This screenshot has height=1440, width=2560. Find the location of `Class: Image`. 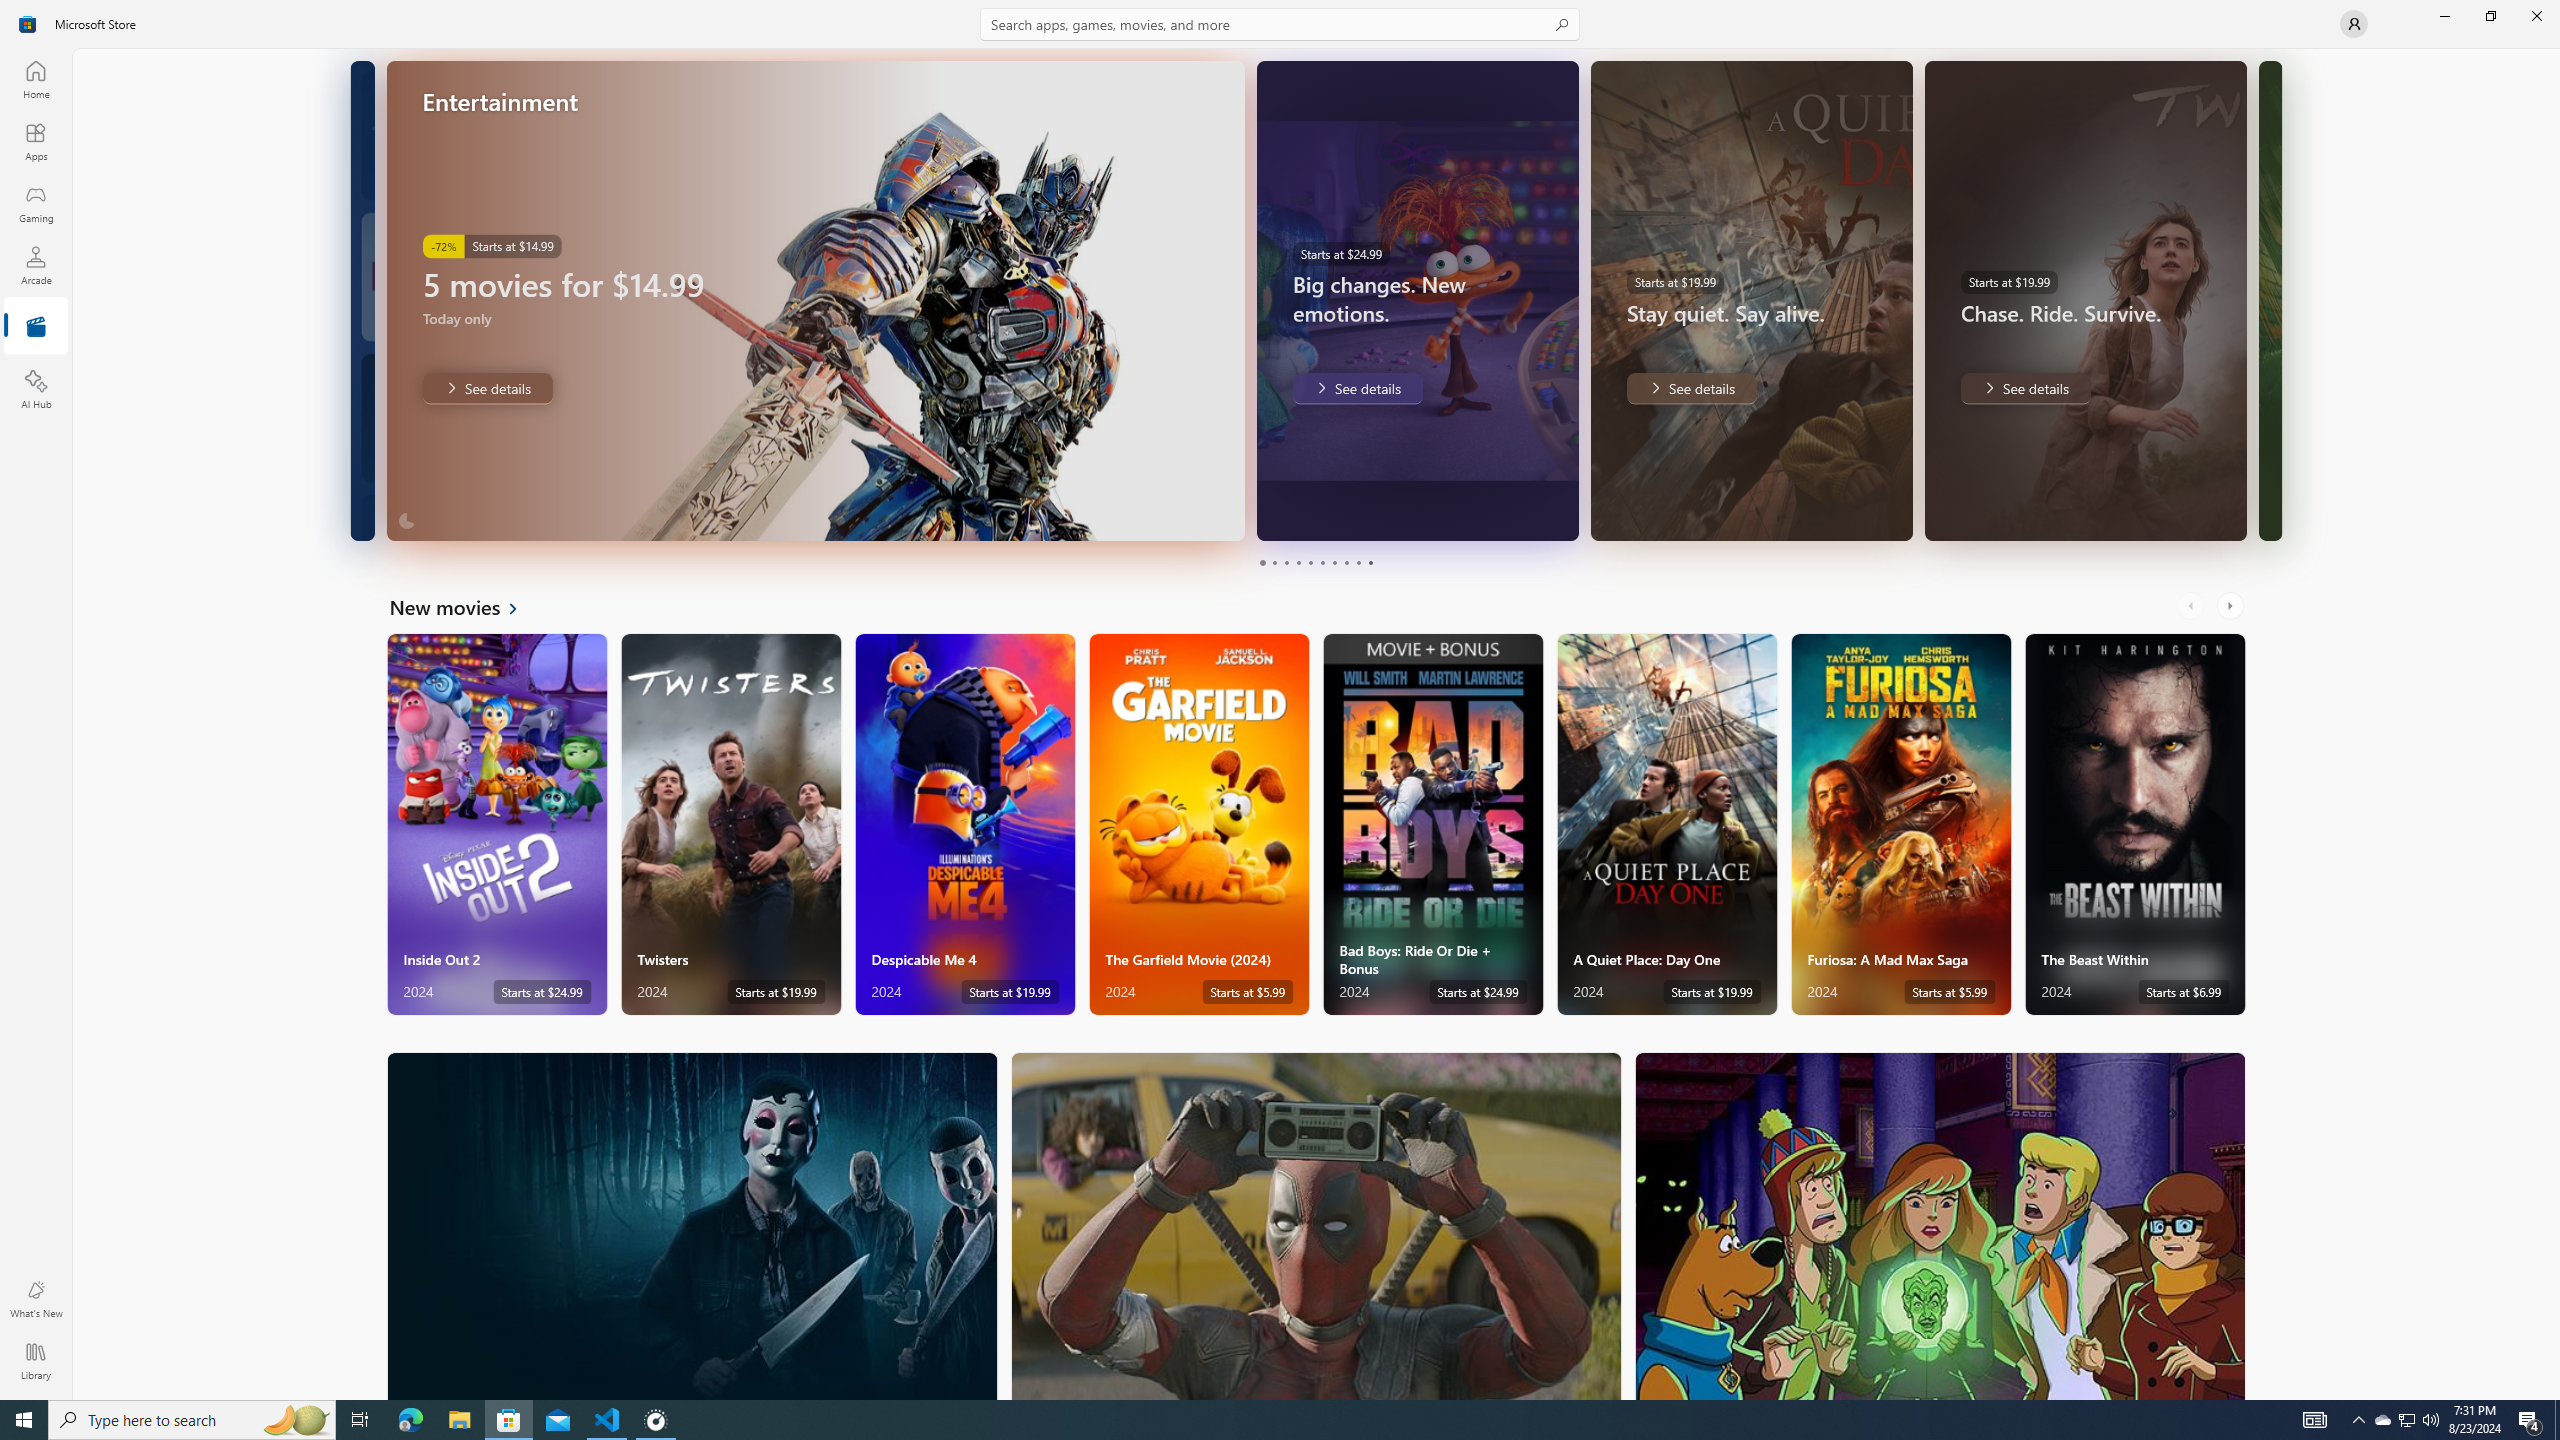

Class: Image is located at coordinates (28, 24).